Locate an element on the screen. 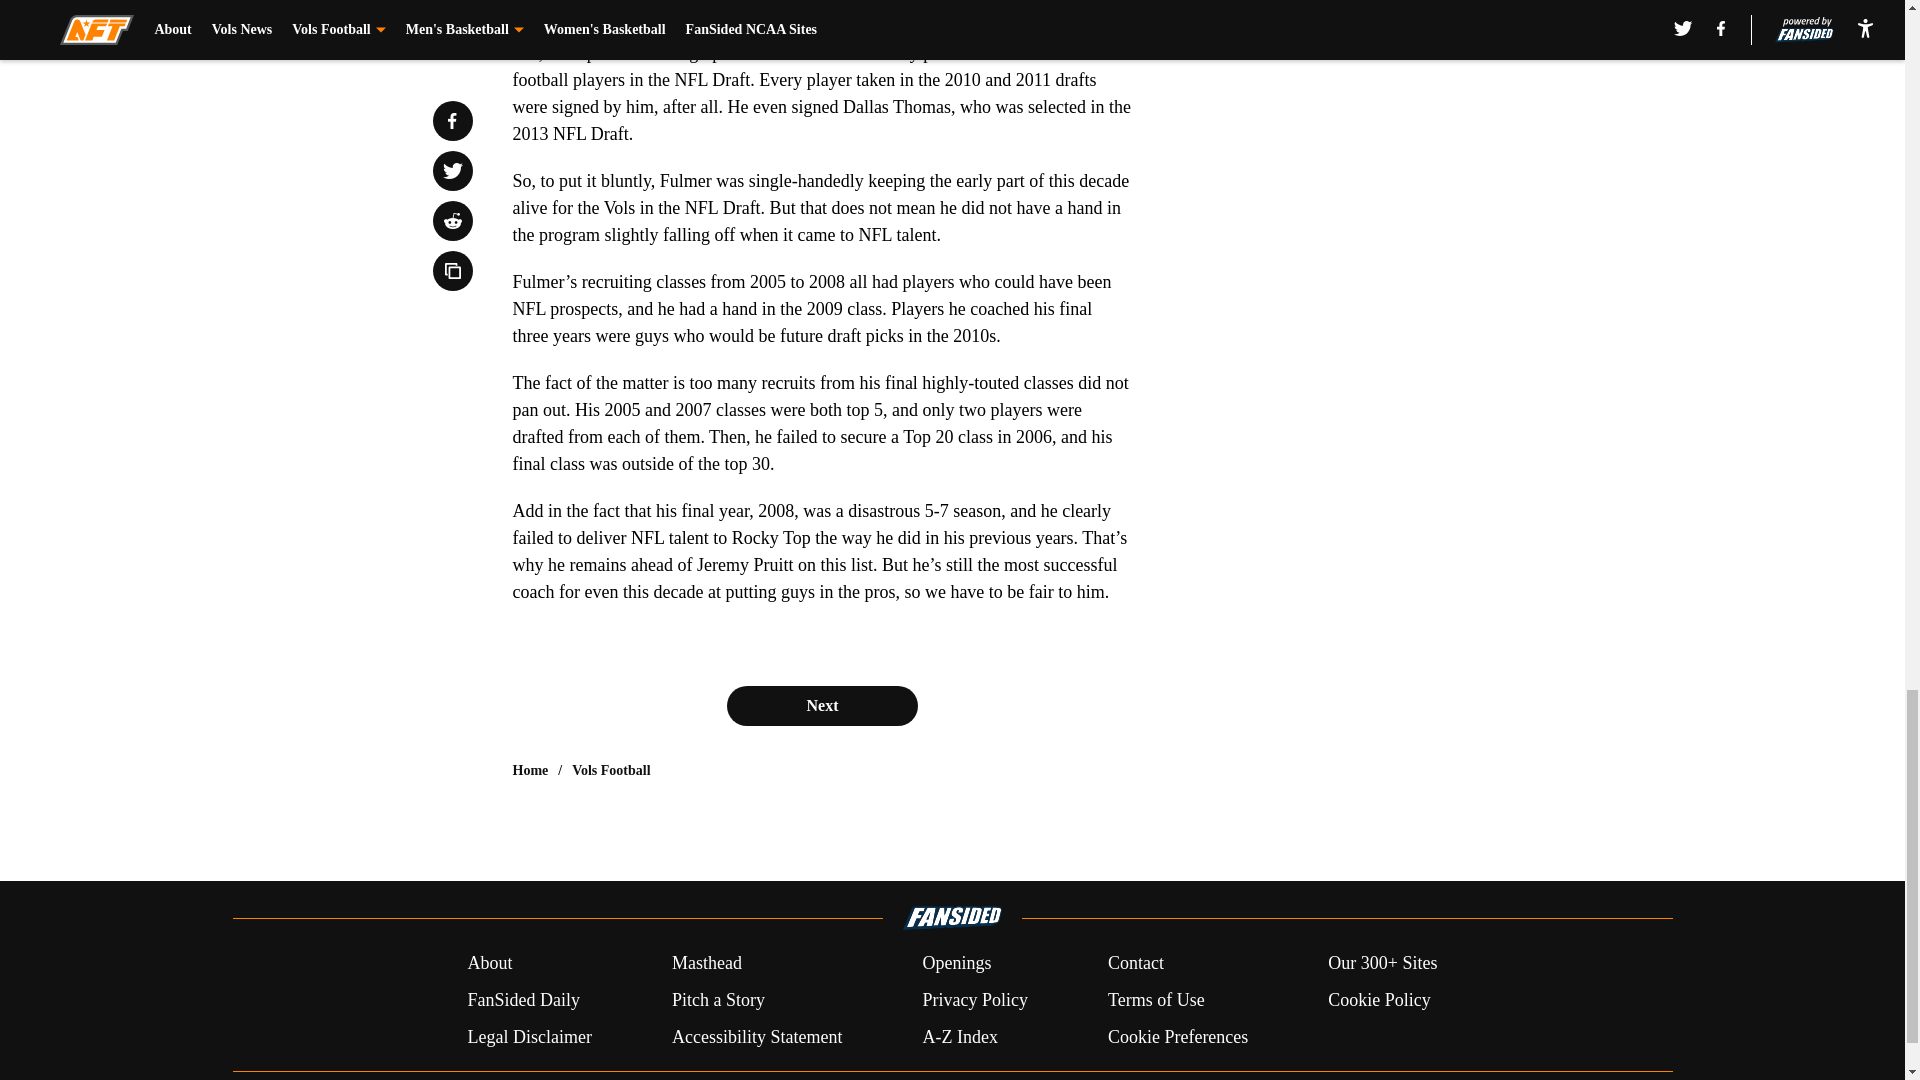  Vols Football is located at coordinates (611, 770).